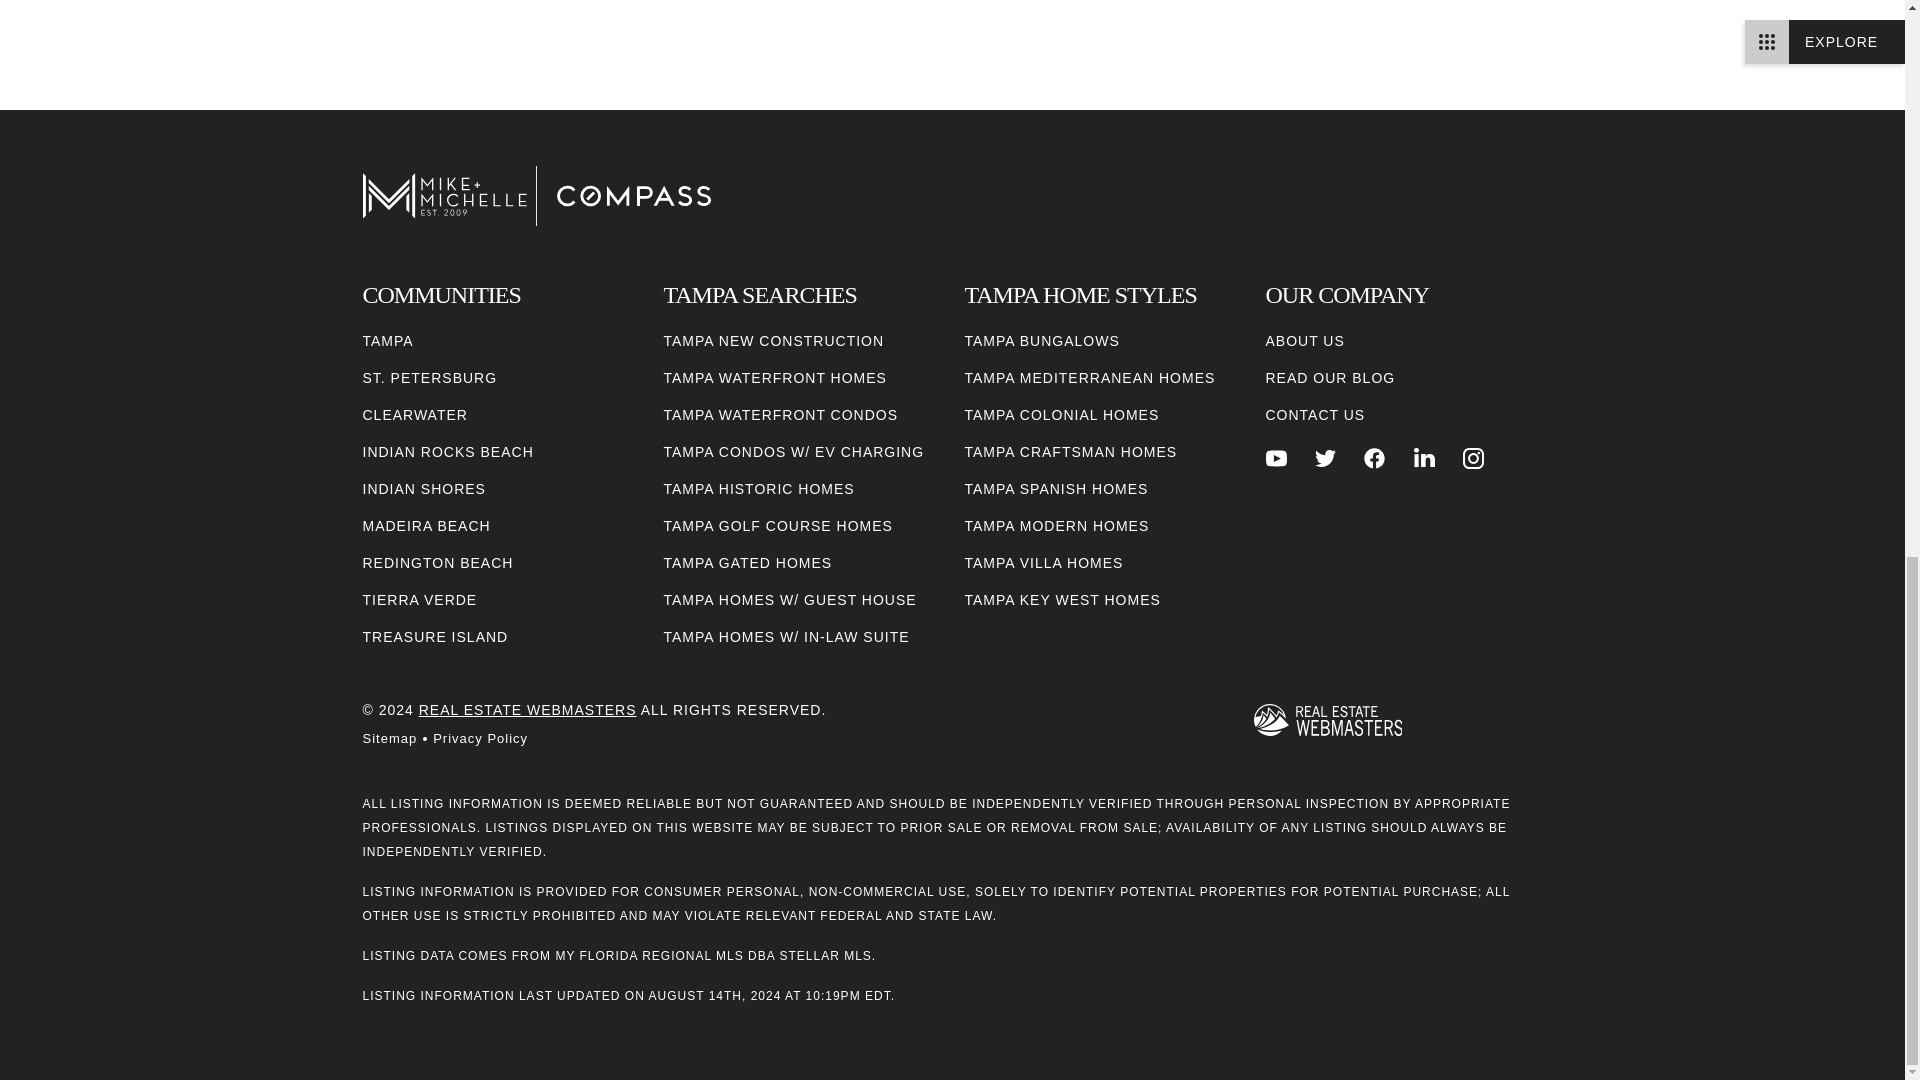  What do you see at coordinates (1374, 458) in the screenshot?
I see `FACEBOOK` at bounding box center [1374, 458].